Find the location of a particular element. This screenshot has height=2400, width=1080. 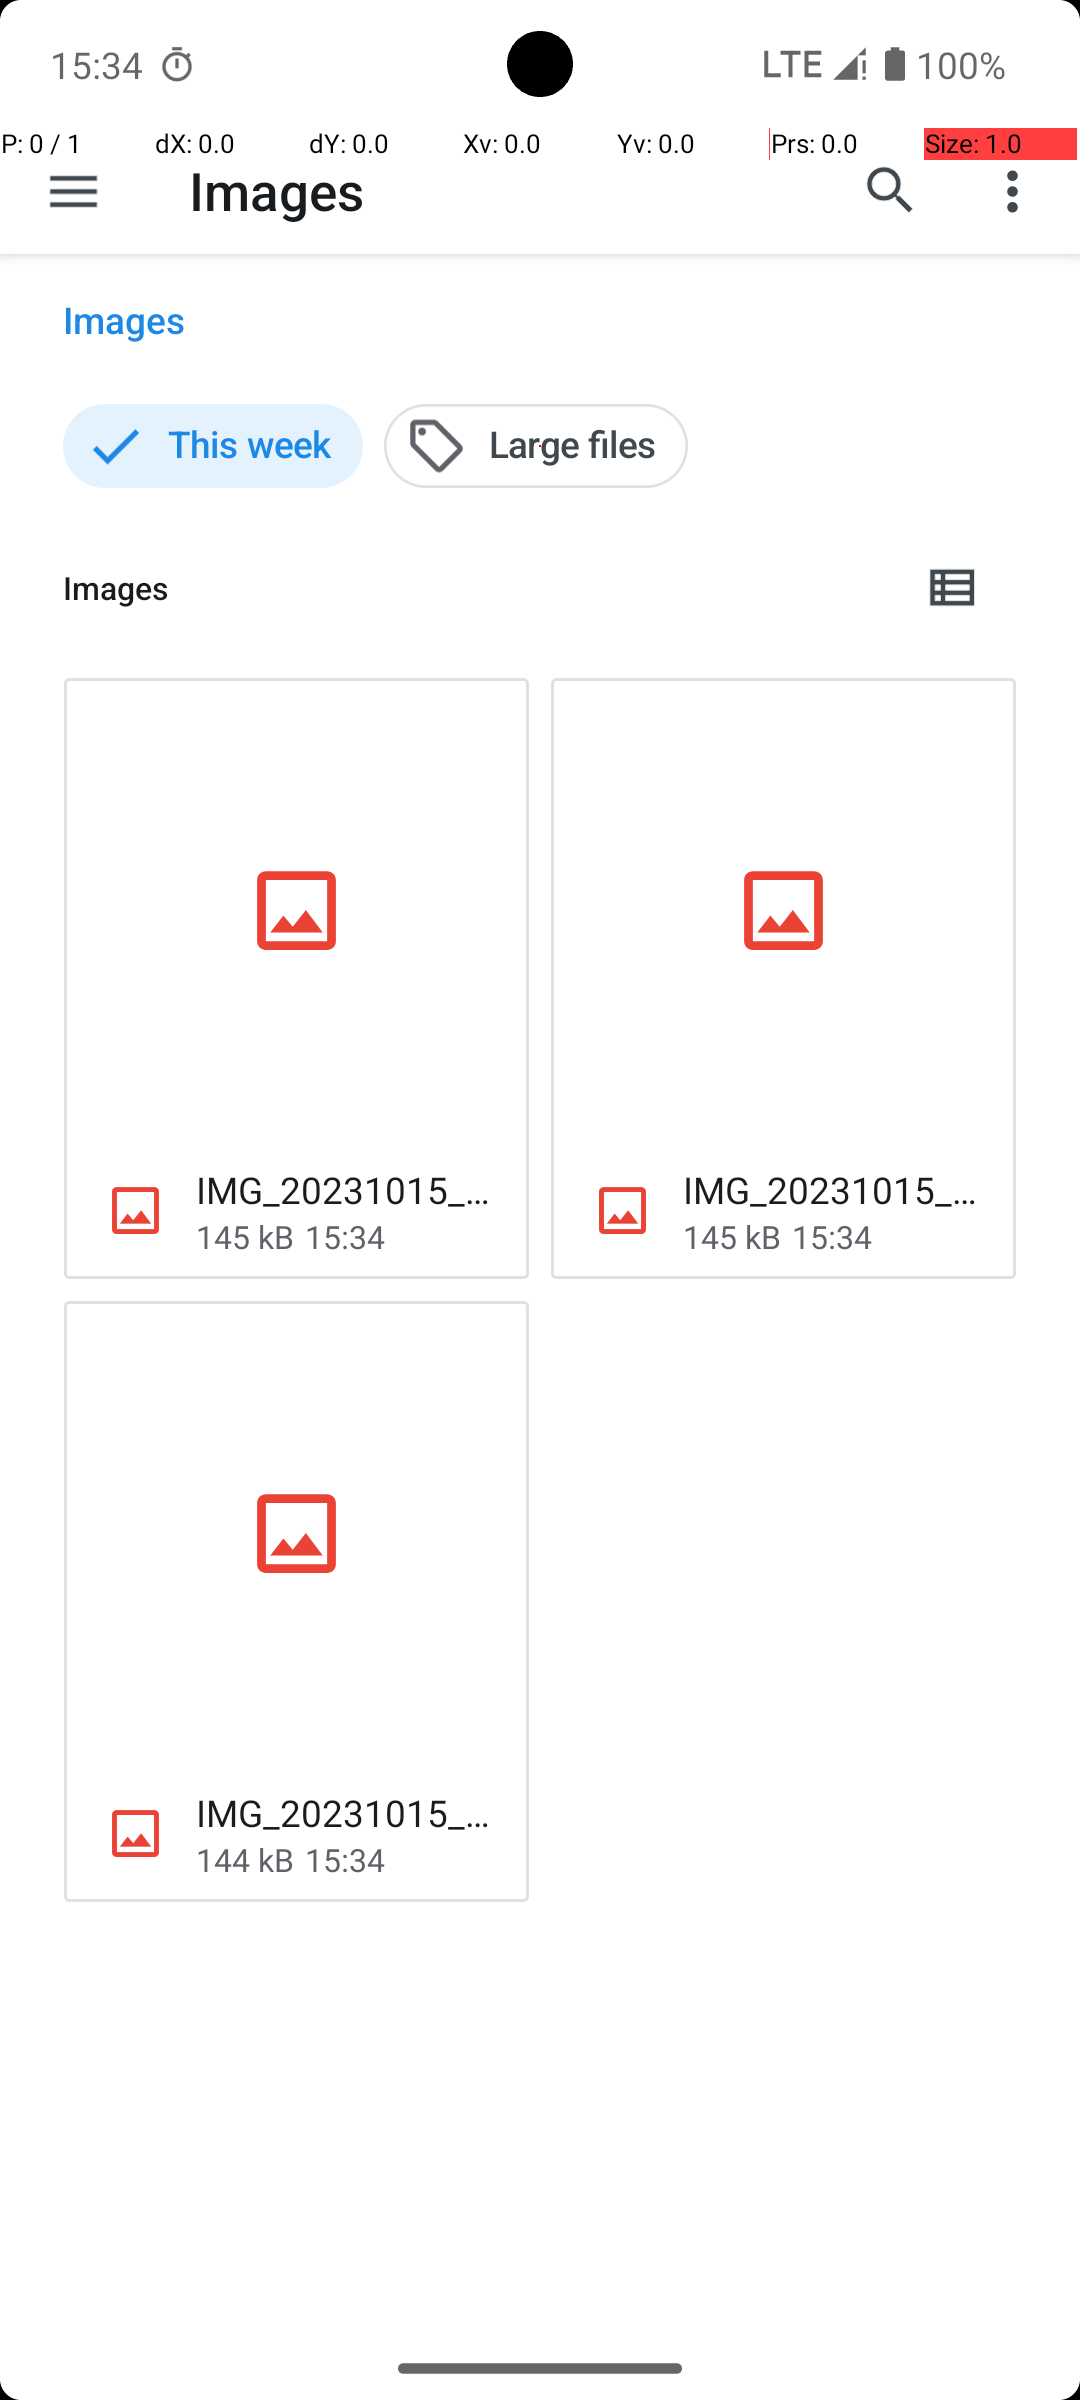

IMG_20231015_153417.jpg is located at coordinates (346, 1812).